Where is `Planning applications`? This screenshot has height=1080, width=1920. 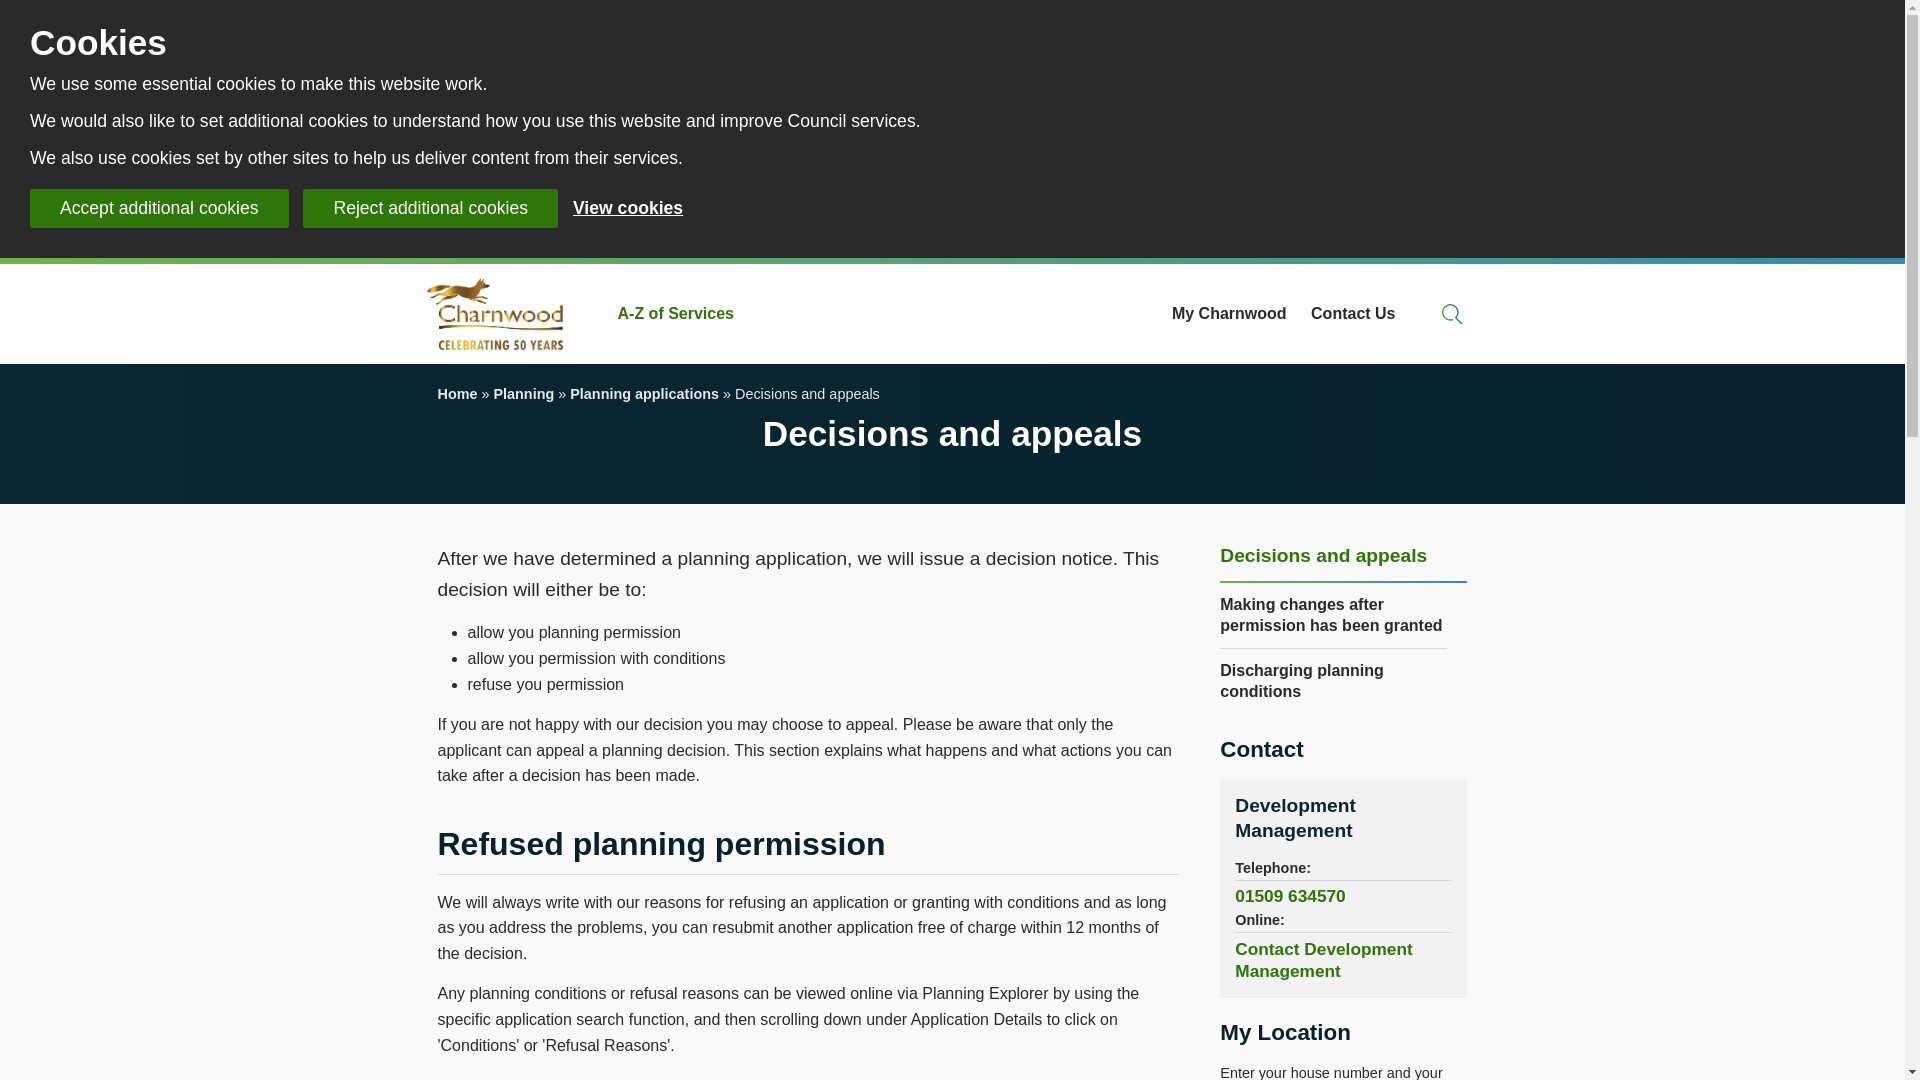 Planning applications is located at coordinates (644, 393).